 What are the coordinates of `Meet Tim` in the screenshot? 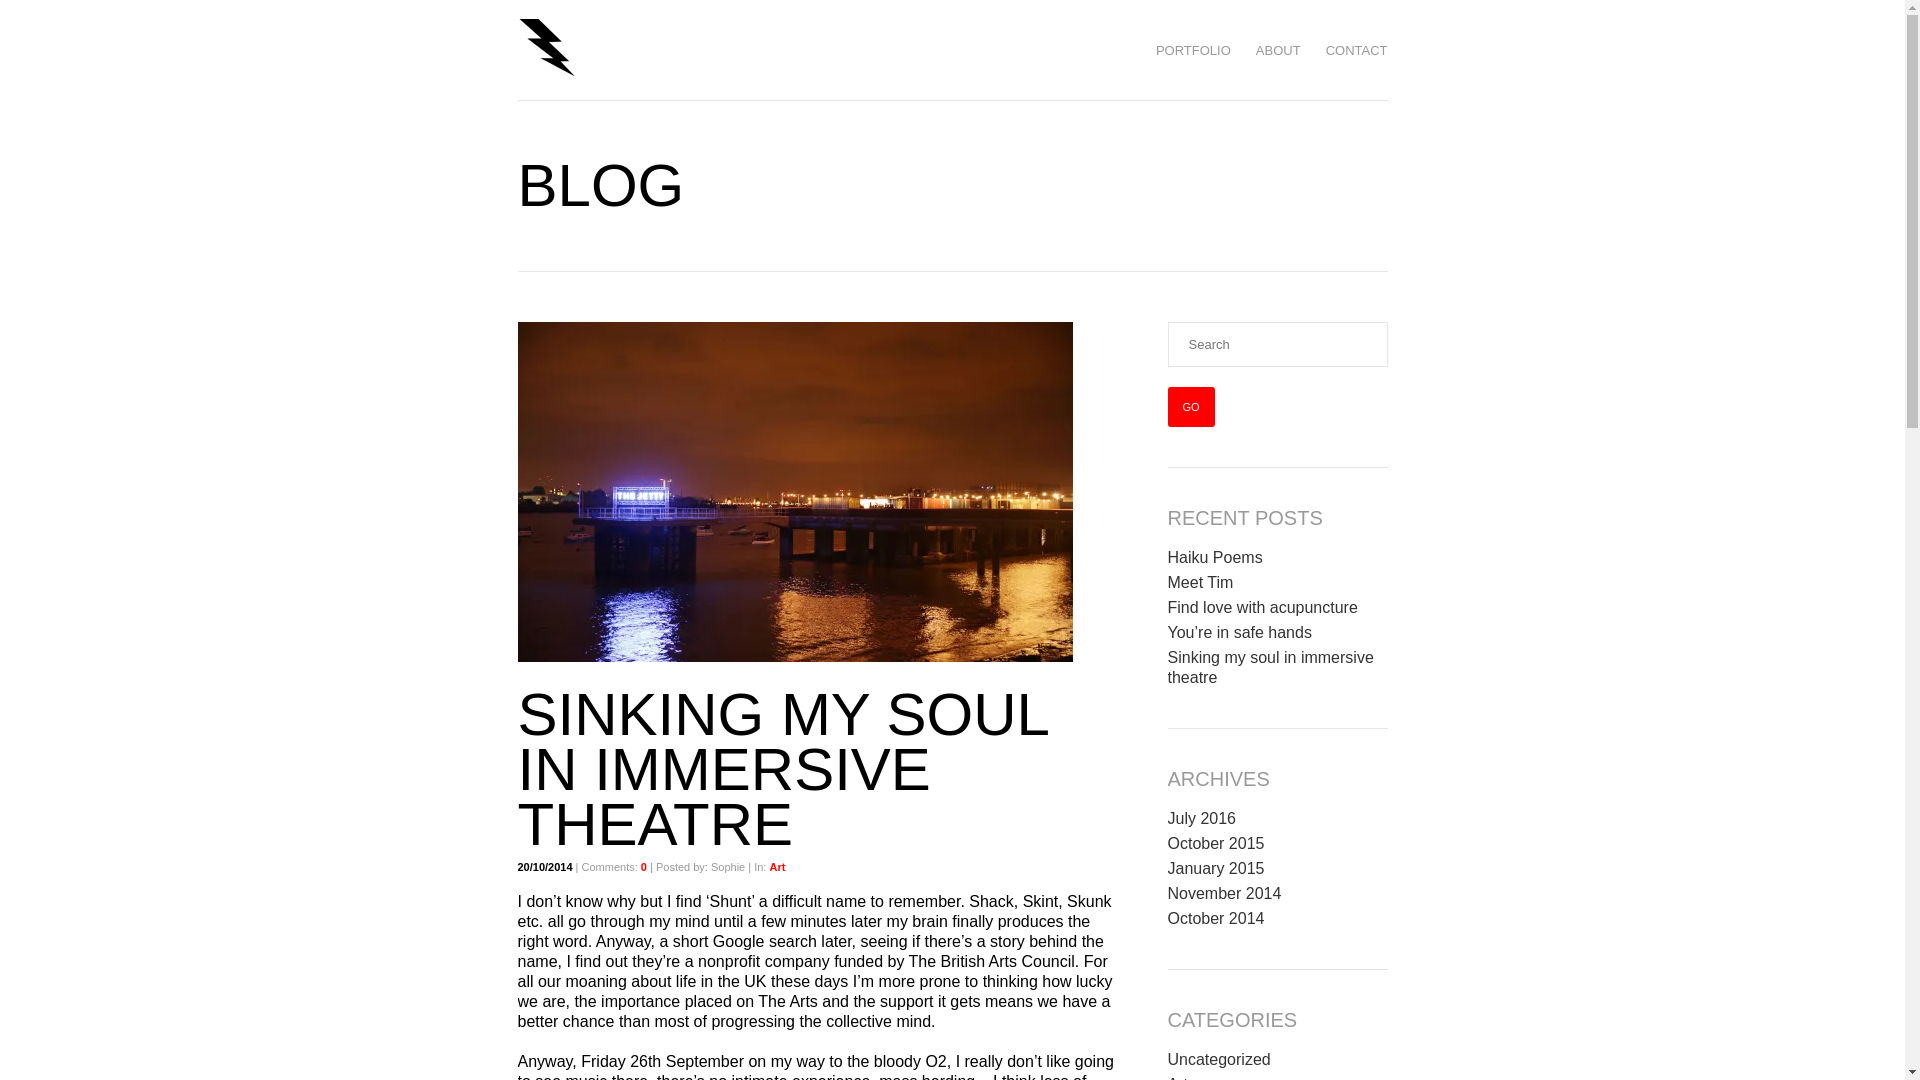 It's located at (1200, 582).